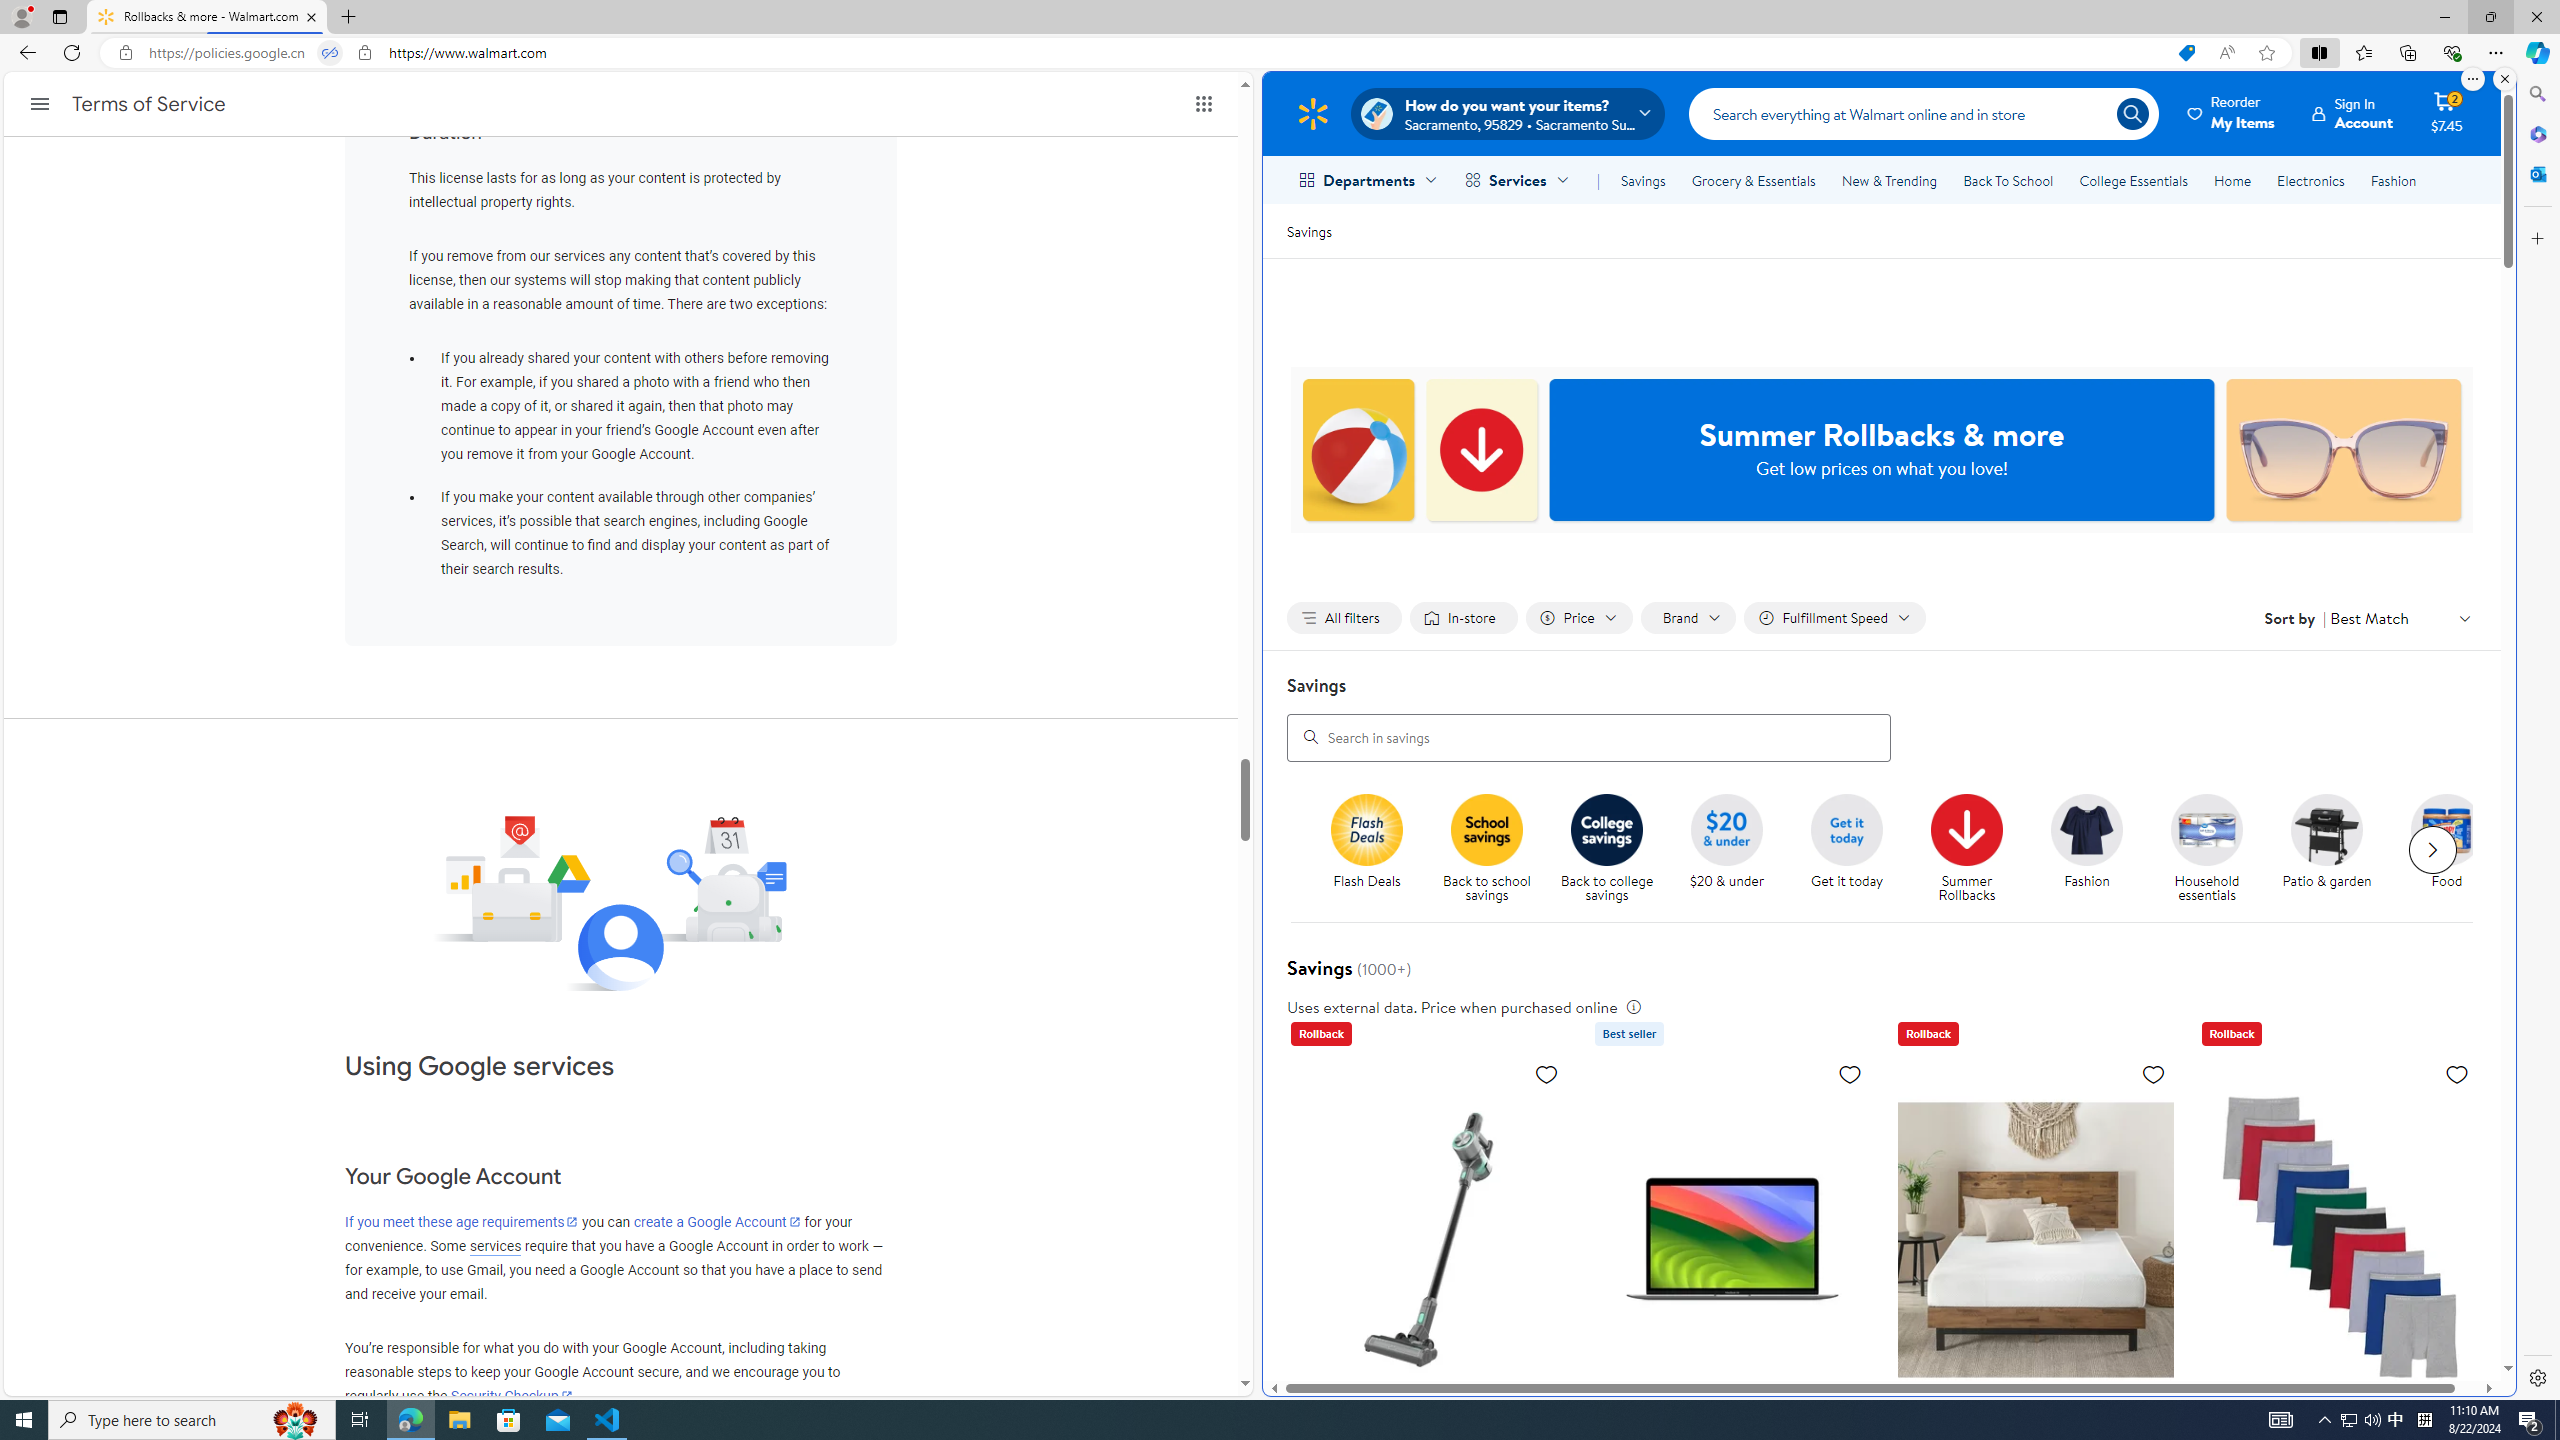 This screenshot has height=1440, width=2560. Describe the element at coordinates (1689, 618) in the screenshot. I see `Filter by Brand not applied, activate to change` at that location.